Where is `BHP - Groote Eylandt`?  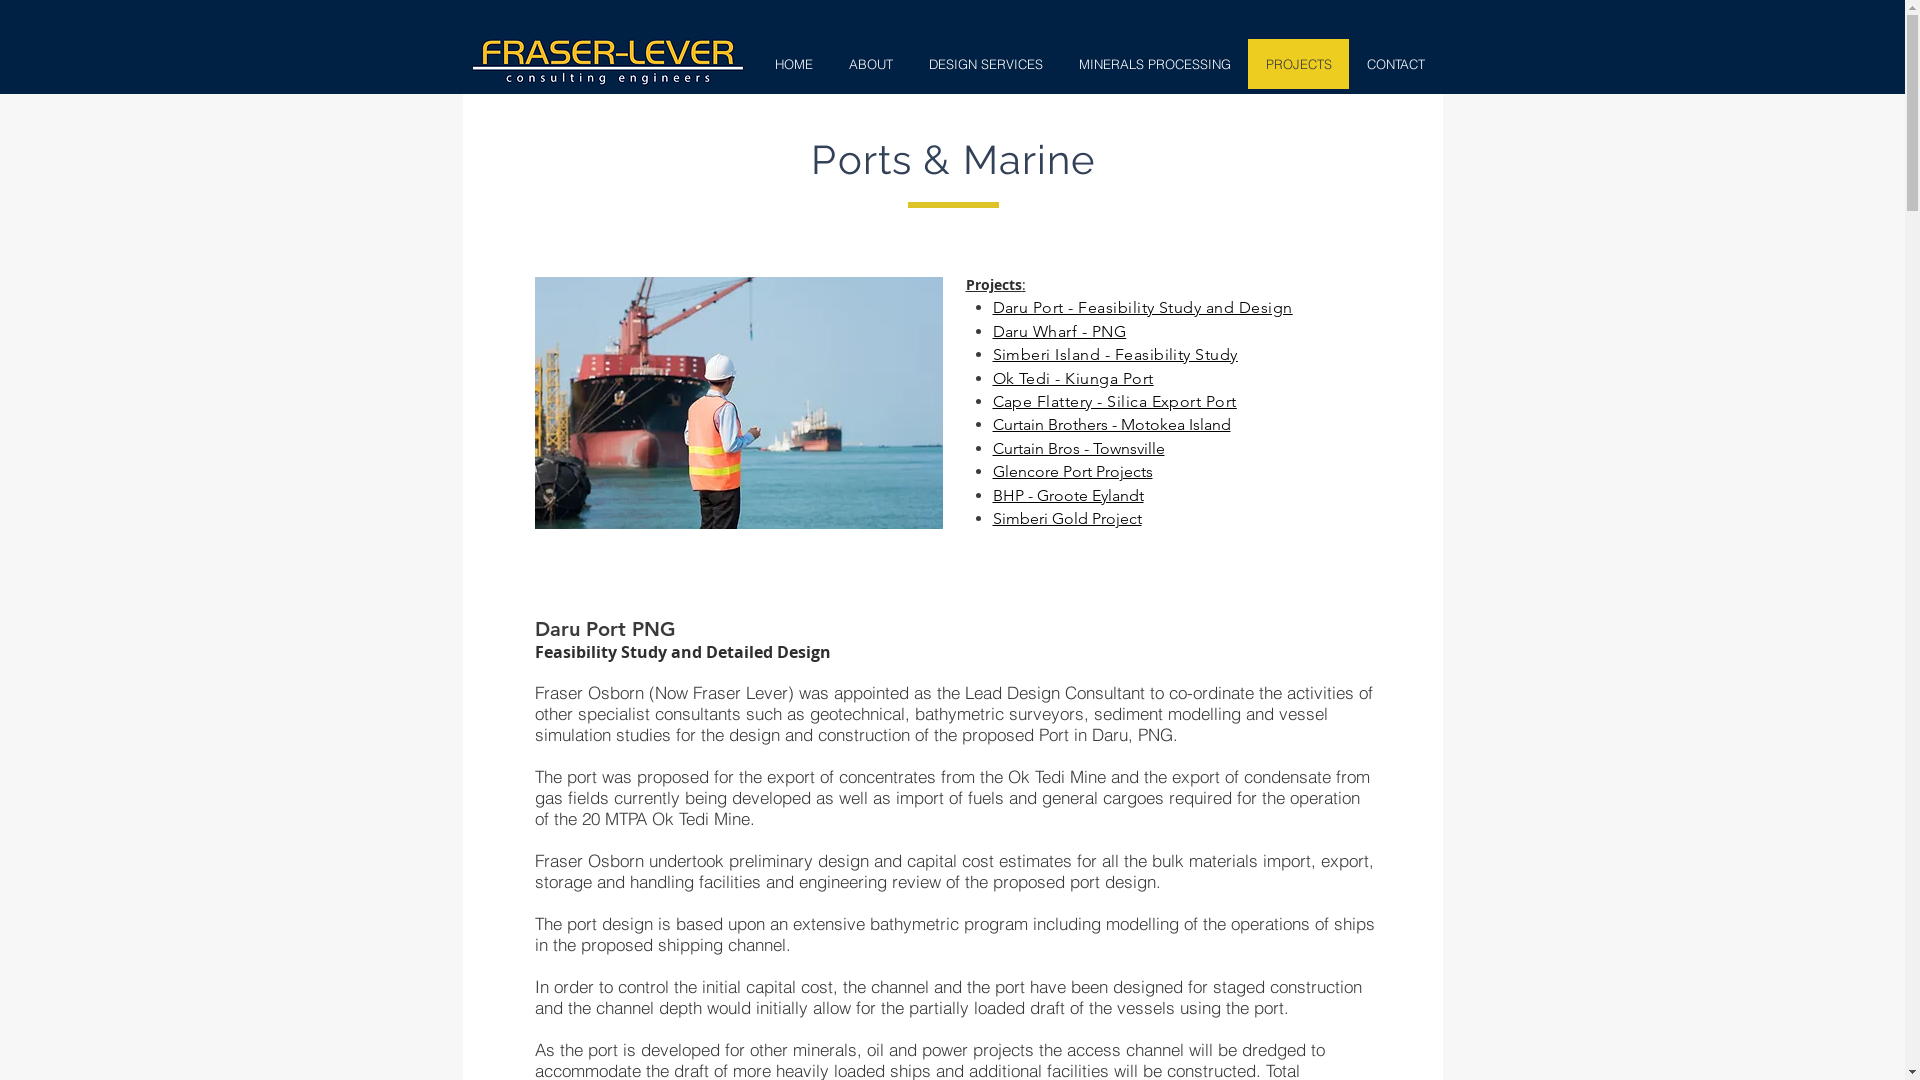
BHP - Groote Eylandt is located at coordinates (1068, 495).